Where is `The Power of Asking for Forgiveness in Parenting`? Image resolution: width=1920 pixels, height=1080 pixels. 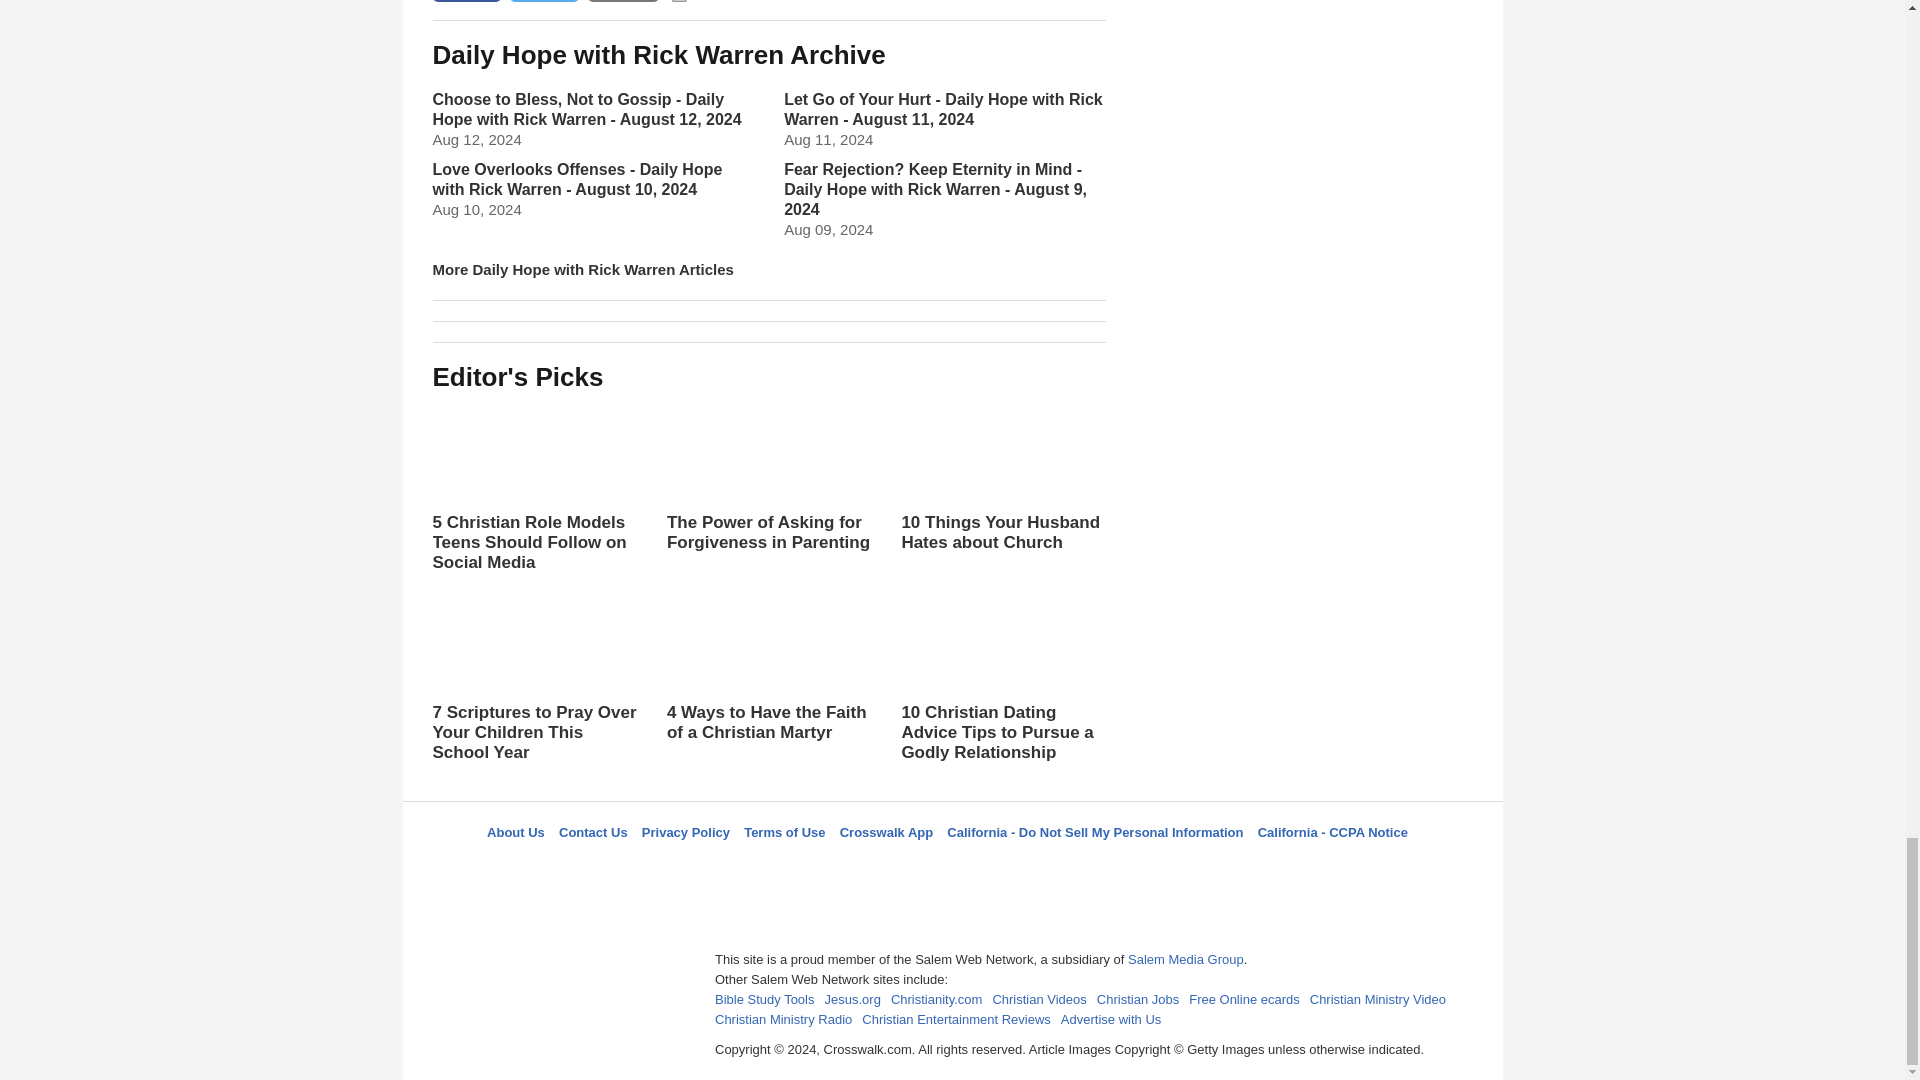 The Power of Asking for Forgiveness in Parenting is located at coordinates (768, 495).